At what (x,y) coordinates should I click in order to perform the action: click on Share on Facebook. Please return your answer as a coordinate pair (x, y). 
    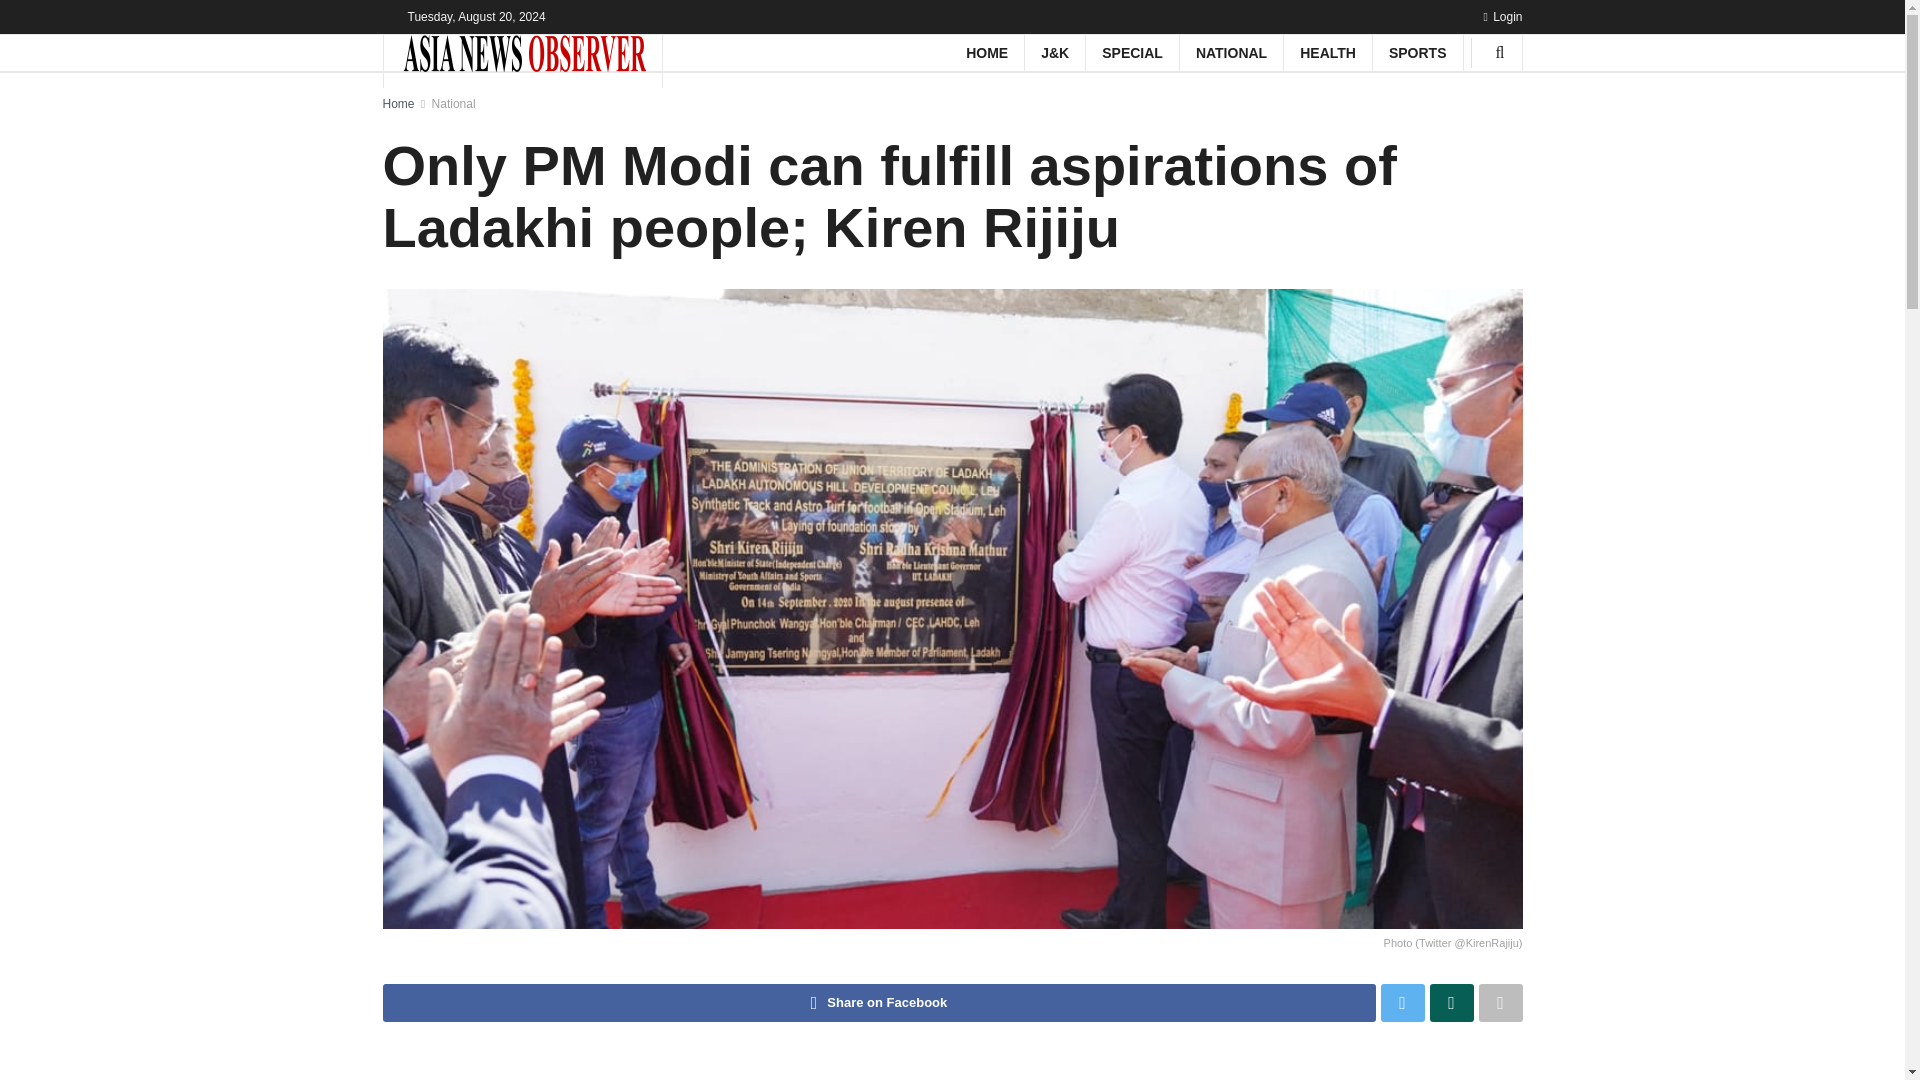
    Looking at the image, I should click on (878, 1002).